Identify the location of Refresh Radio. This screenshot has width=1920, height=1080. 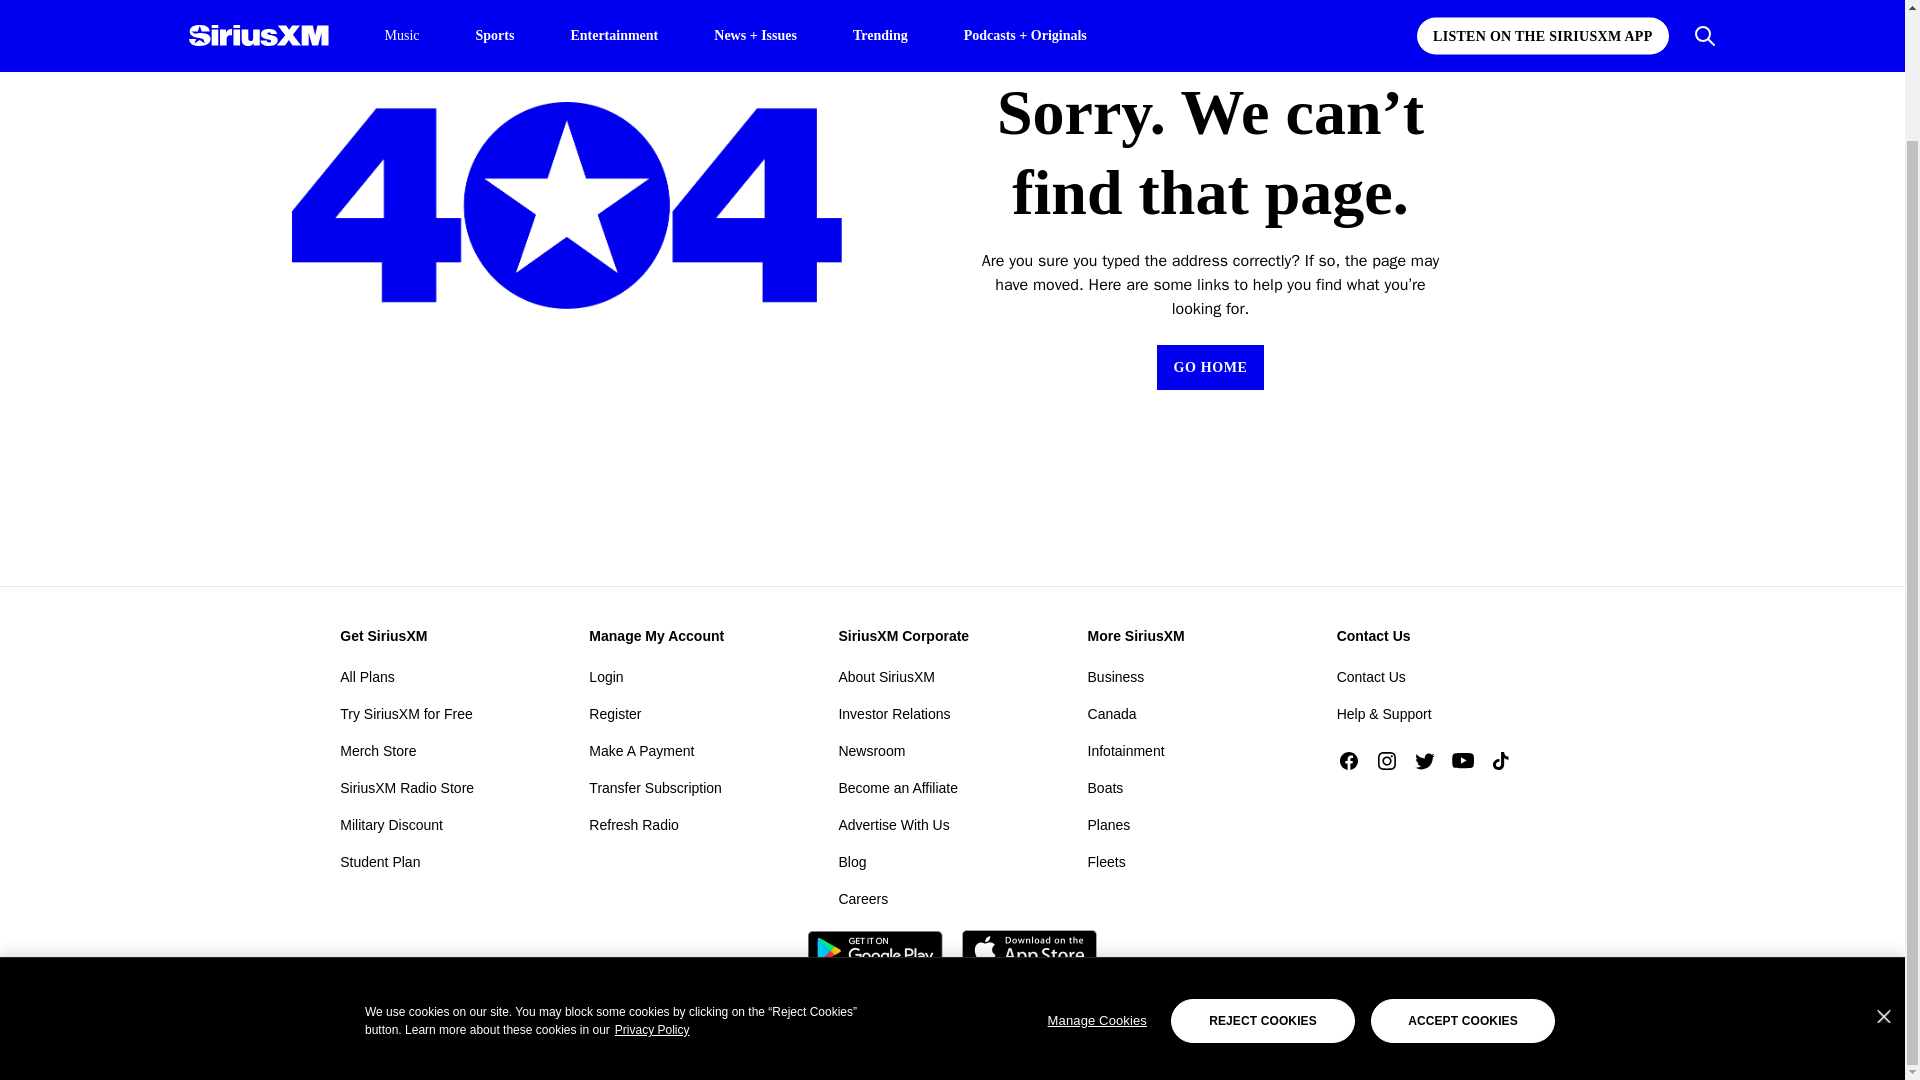
(634, 824).